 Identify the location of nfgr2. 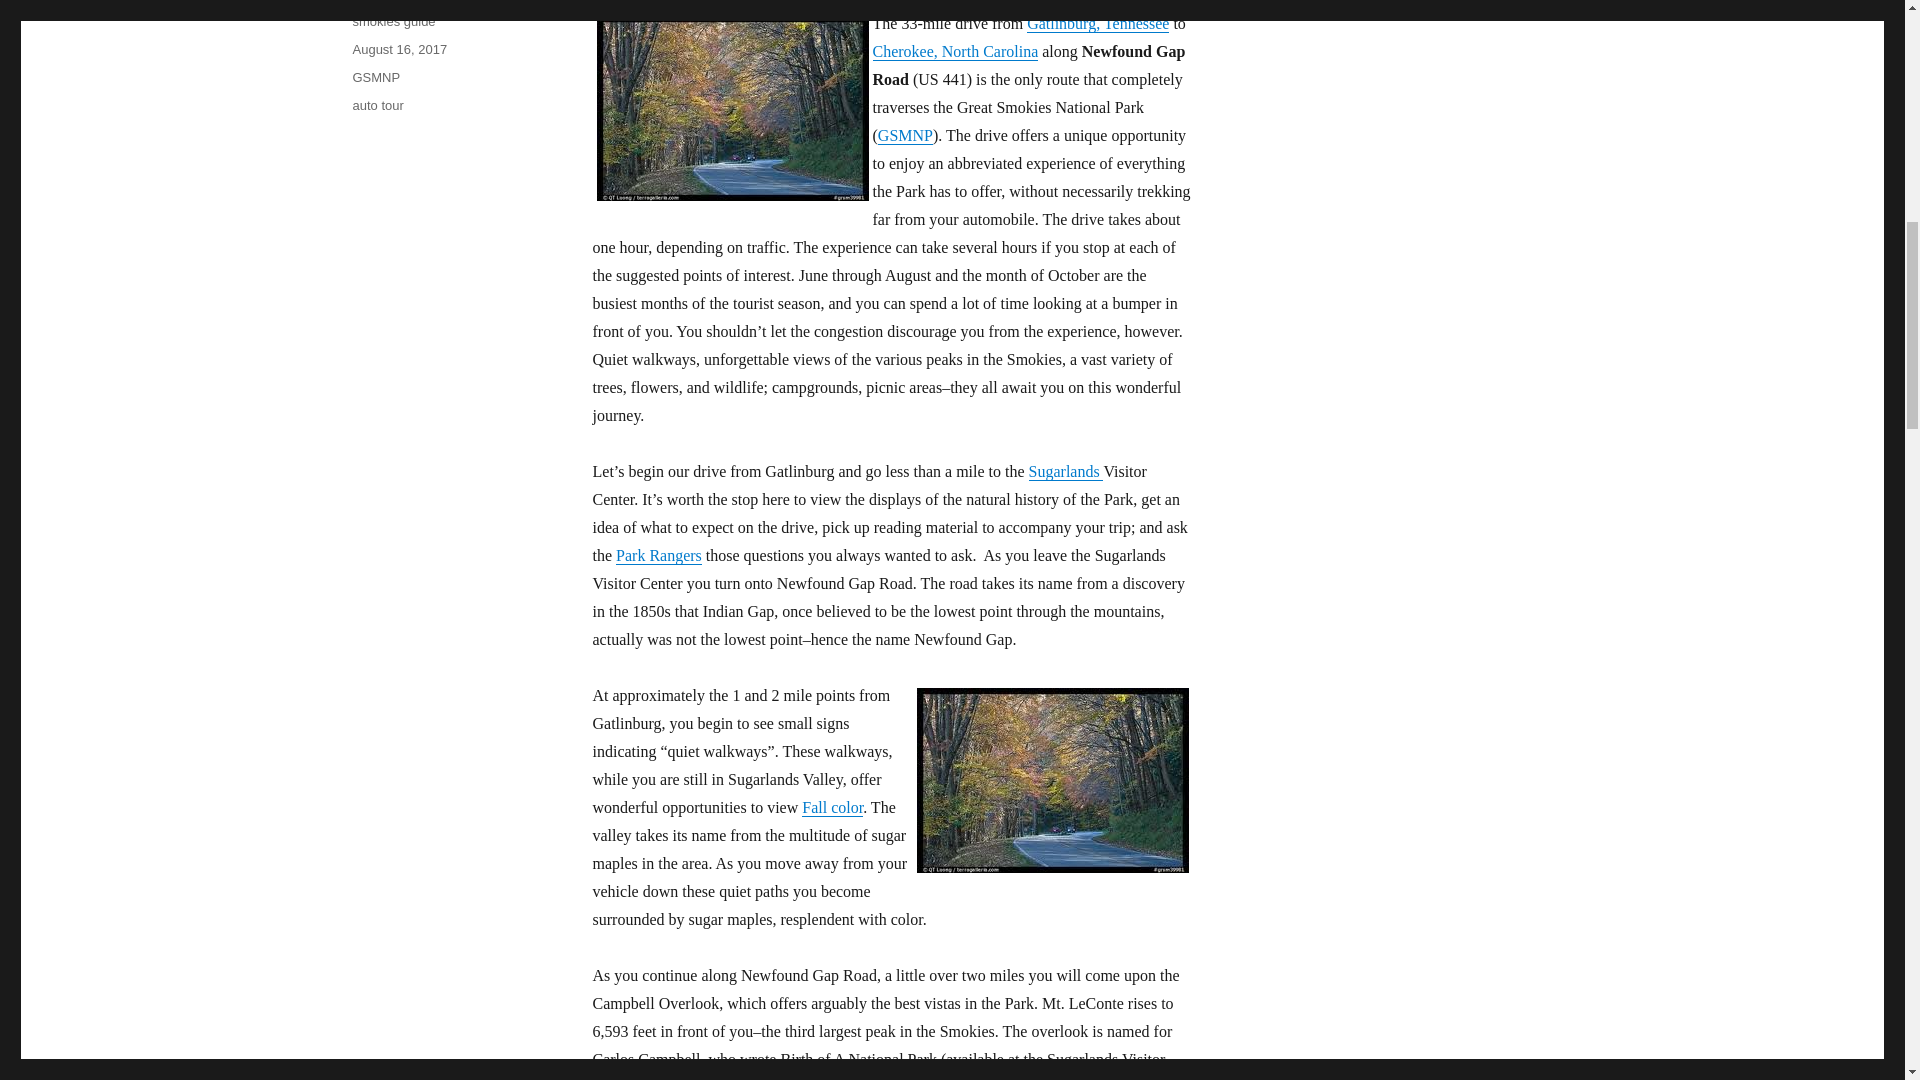
(1052, 780).